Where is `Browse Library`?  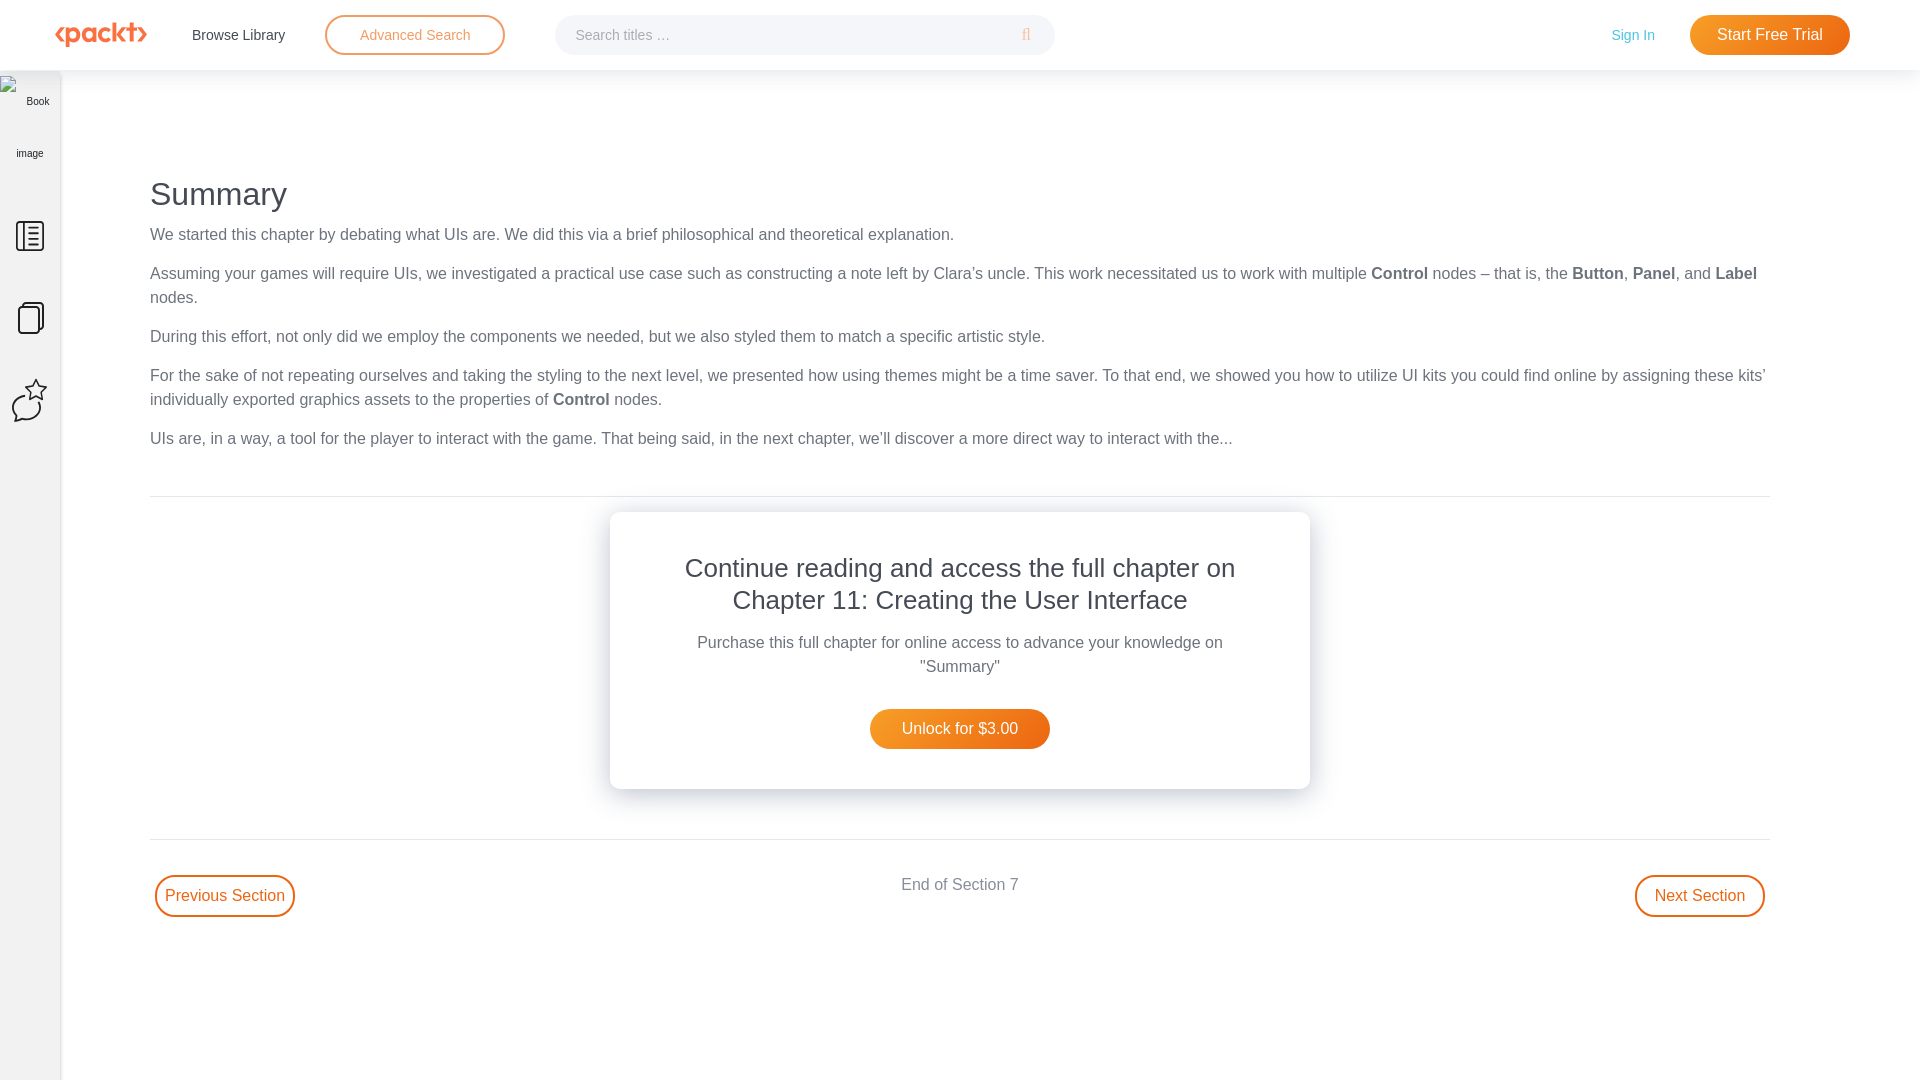 Browse Library is located at coordinates (238, 34).